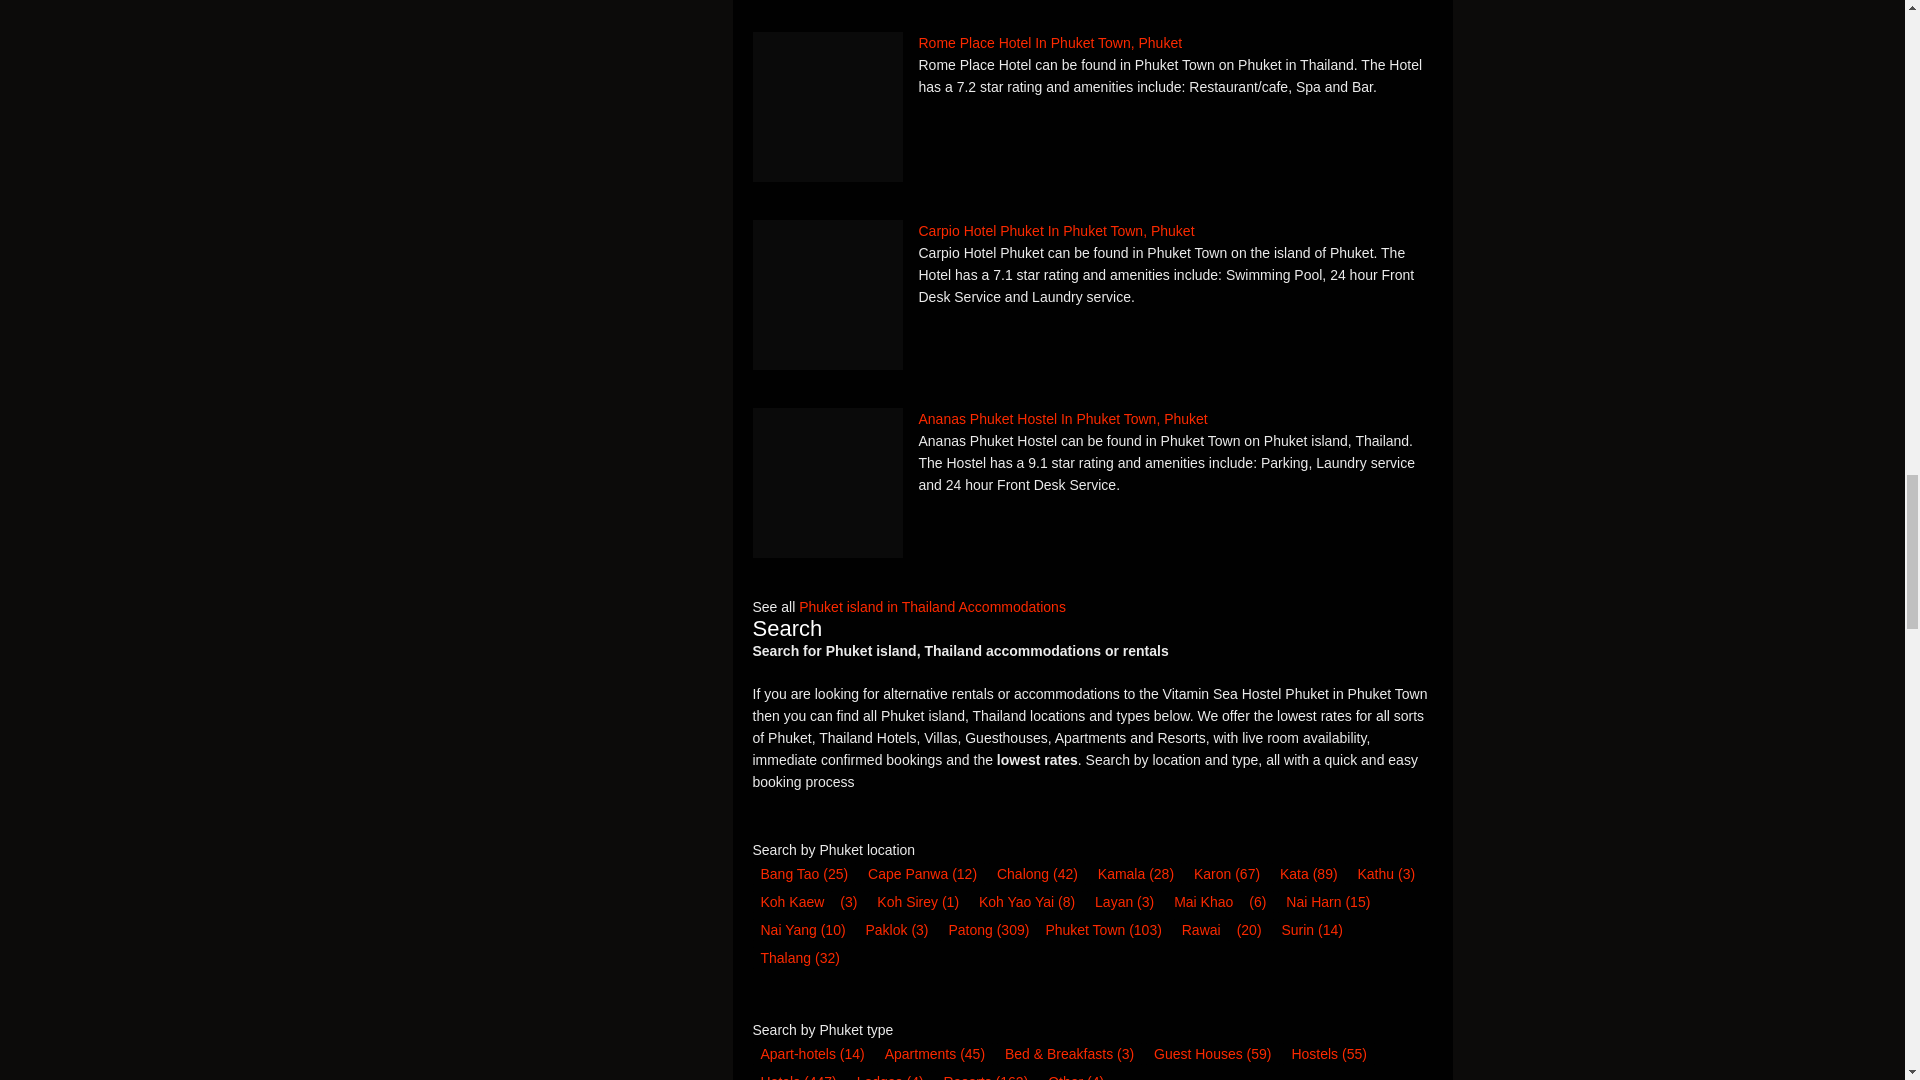 This screenshot has width=1920, height=1080. What do you see at coordinates (827, 107) in the screenshot?
I see `Rome Place Hotel in Phuket Town` at bounding box center [827, 107].